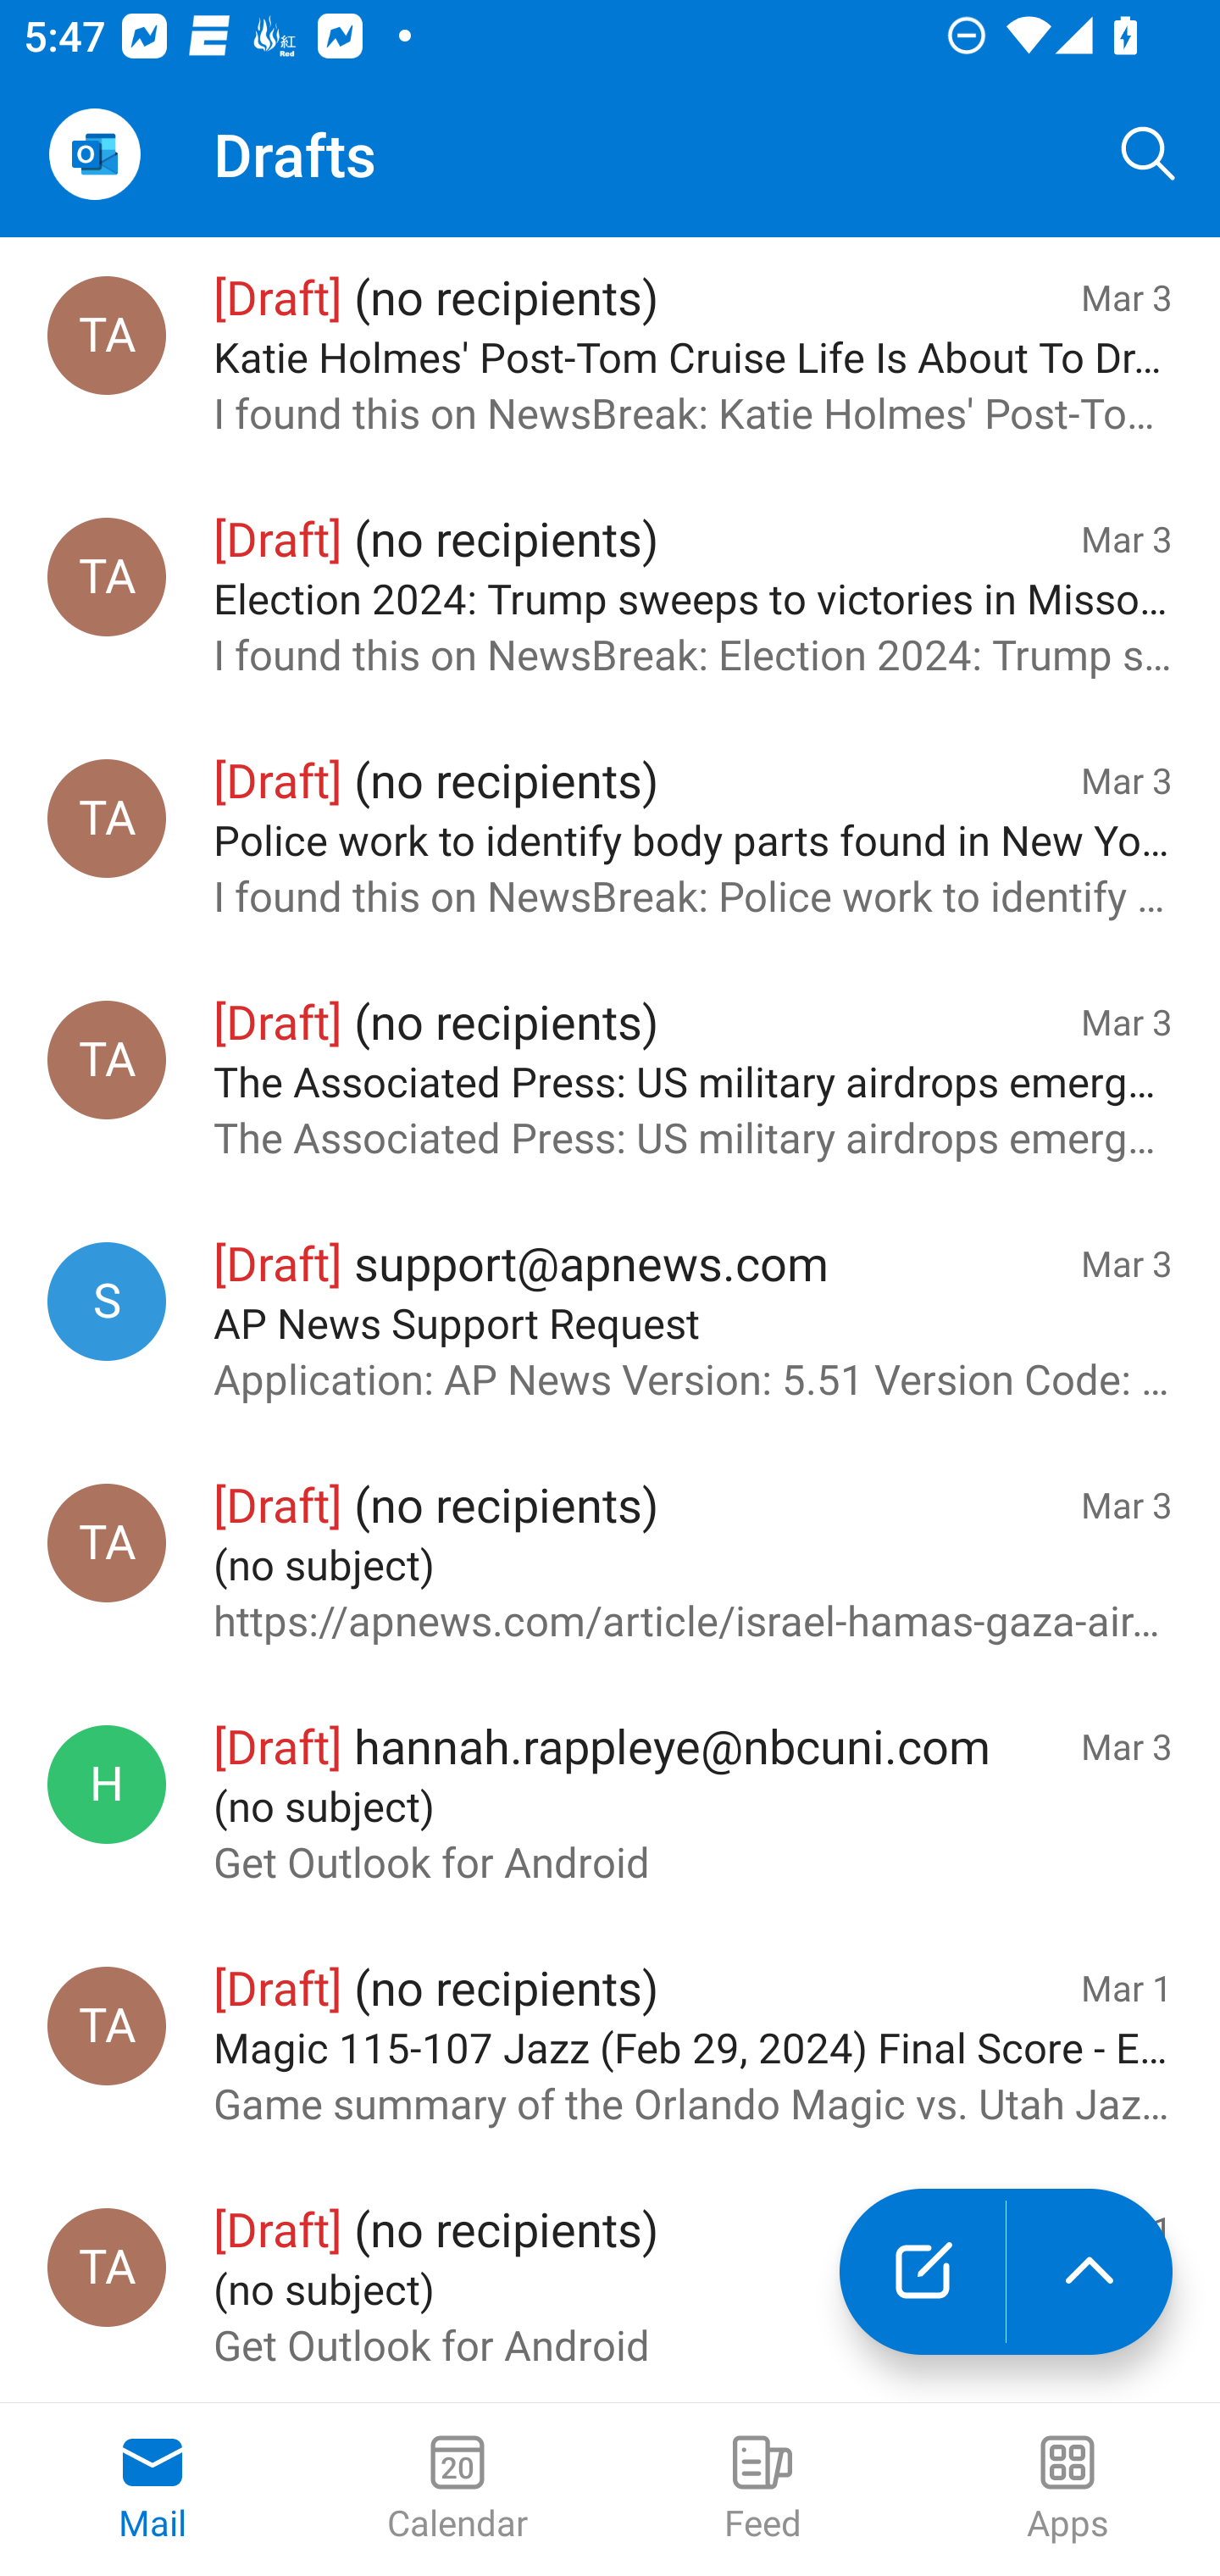  Describe the element at coordinates (107, 1059) in the screenshot. I see `Test Appium, testappium002@outlook.com` at that location.